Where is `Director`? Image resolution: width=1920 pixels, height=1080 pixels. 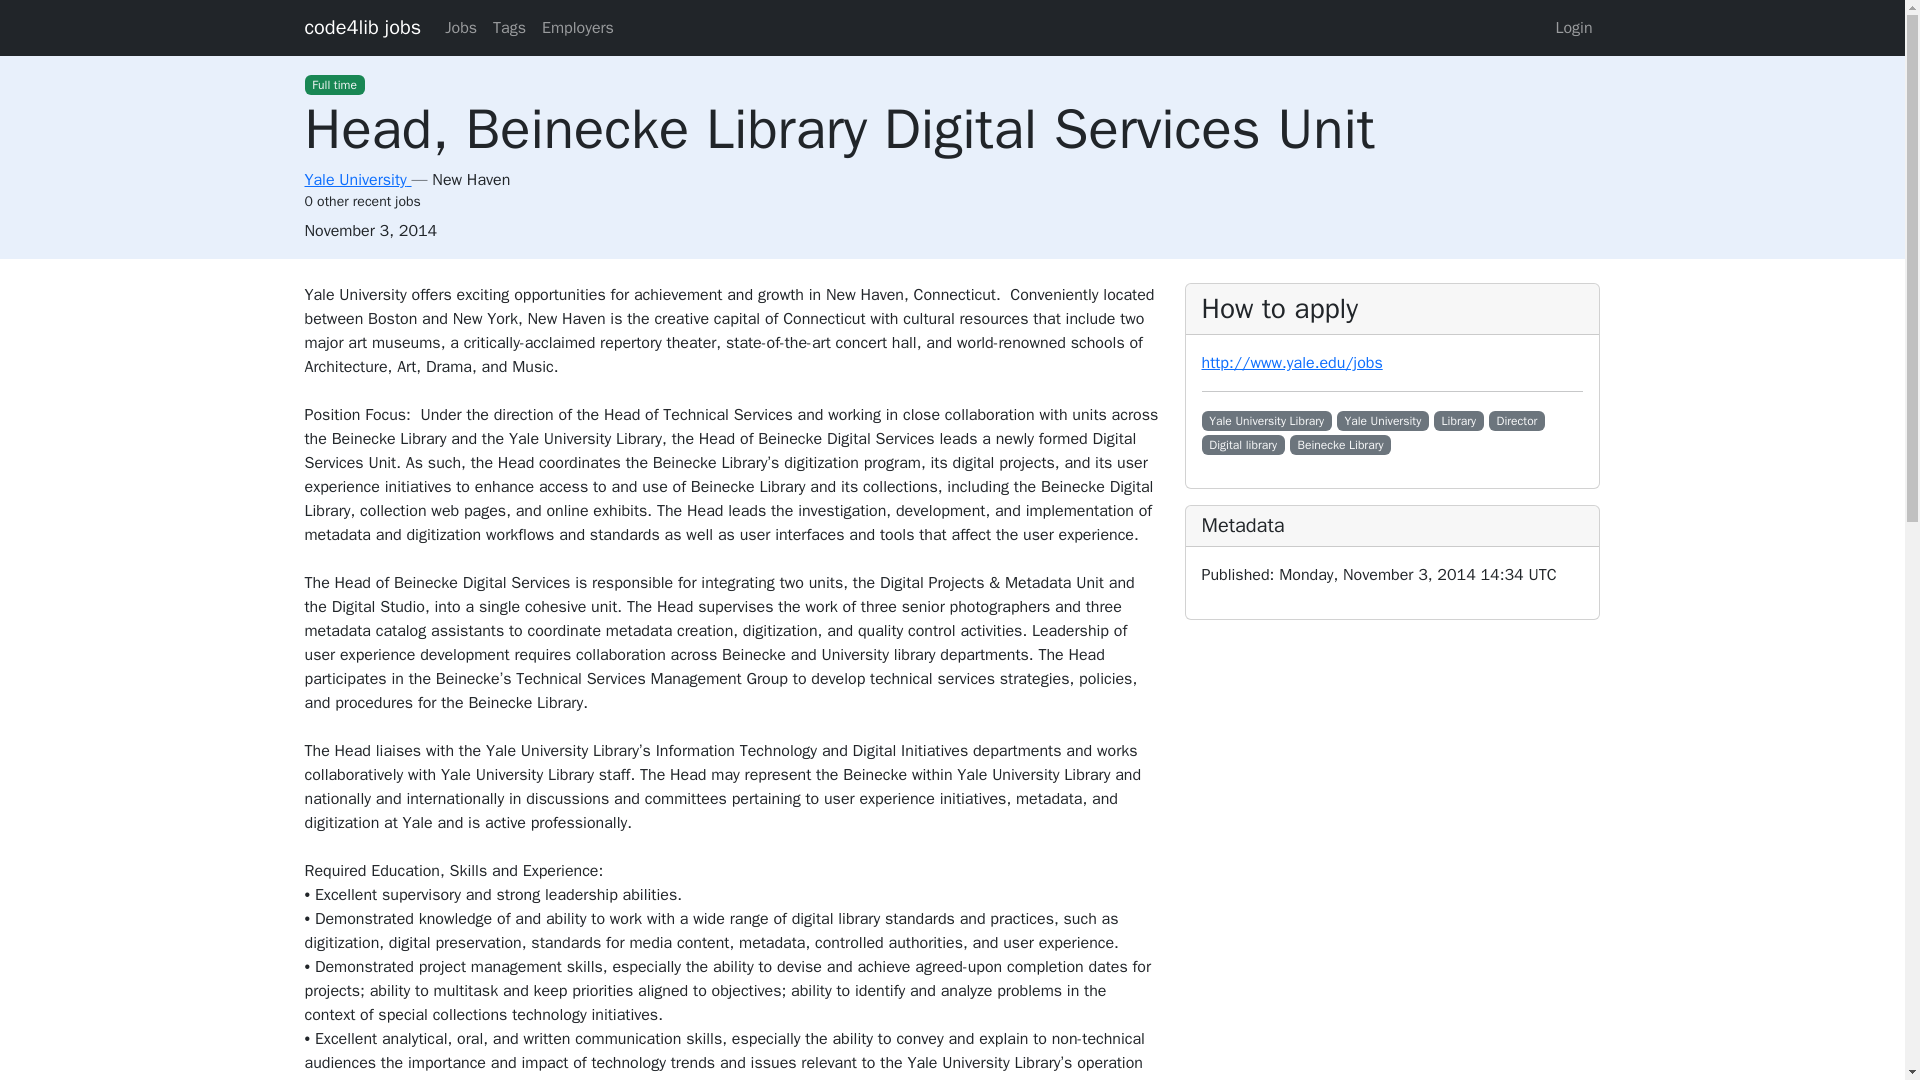 Director is located at coordinates (1517, 420).